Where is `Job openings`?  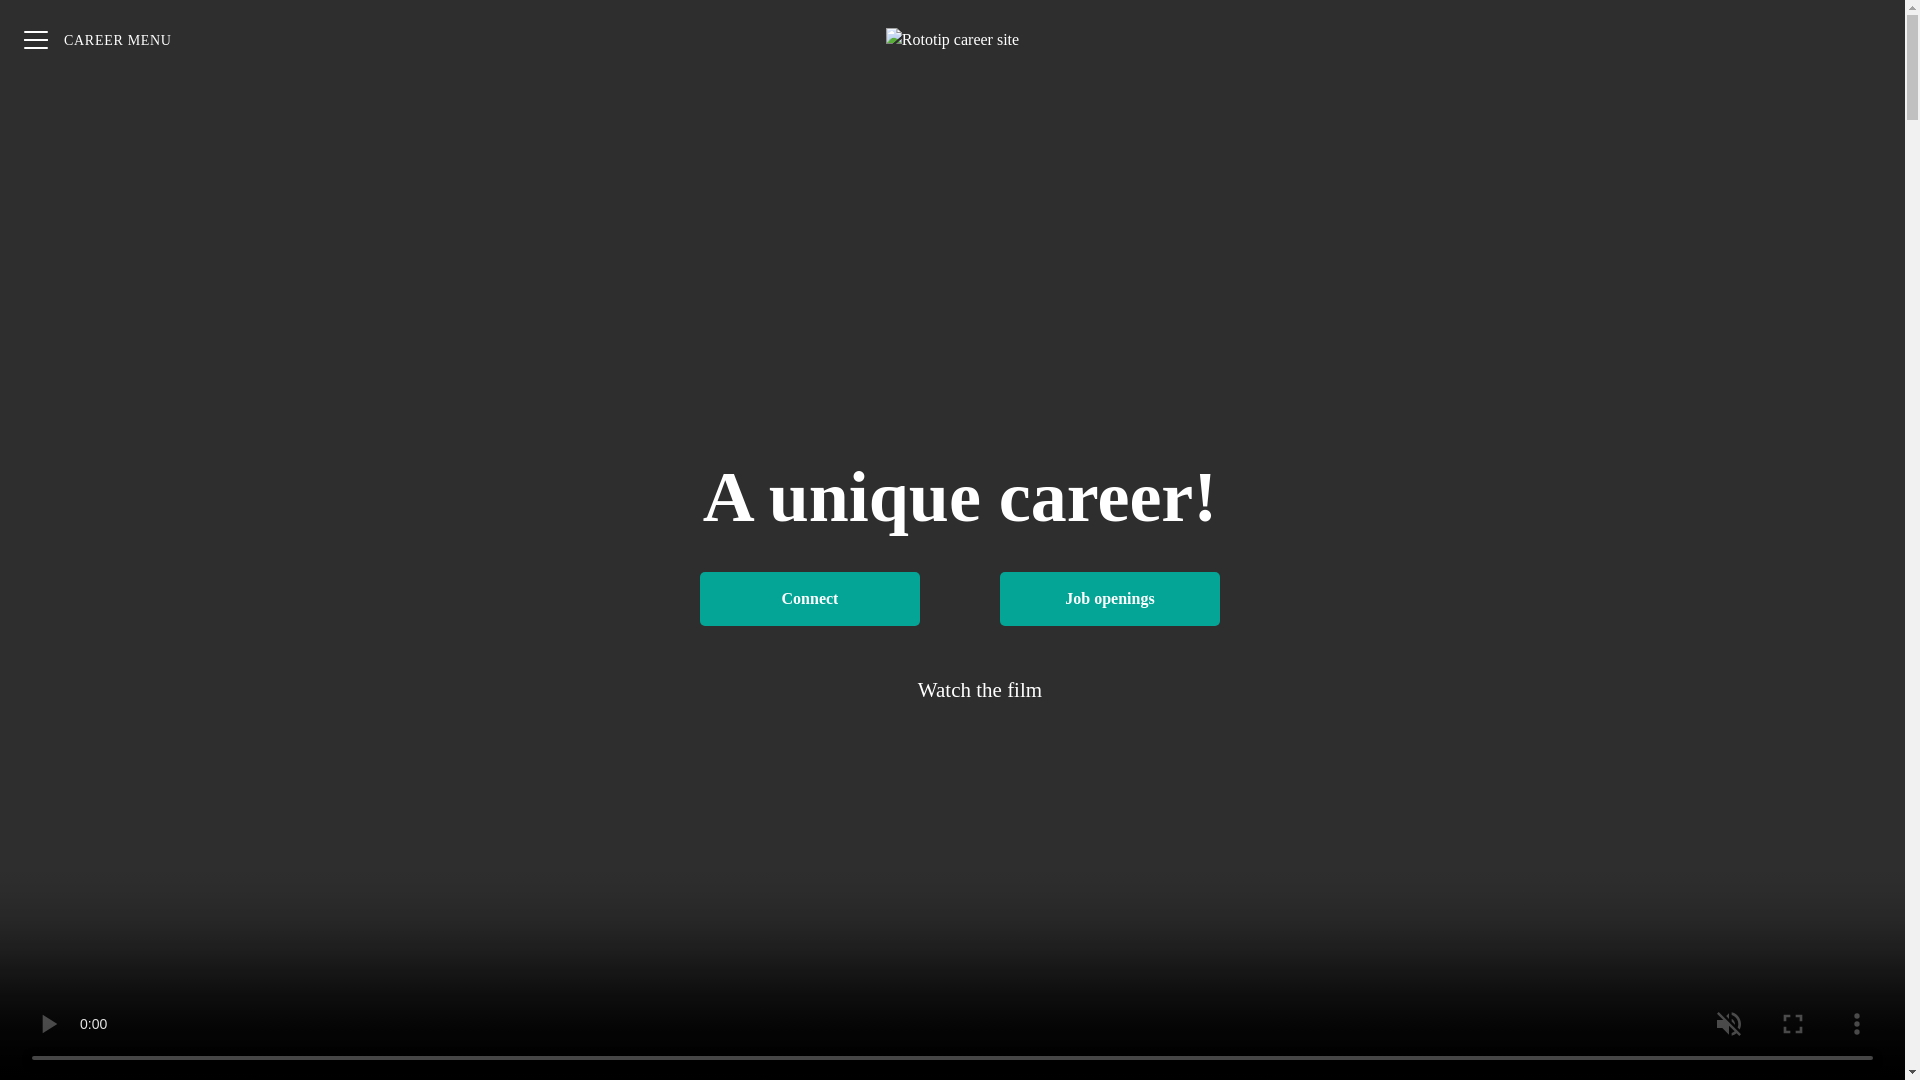
Job openings is located at coordinates (1110, 599).